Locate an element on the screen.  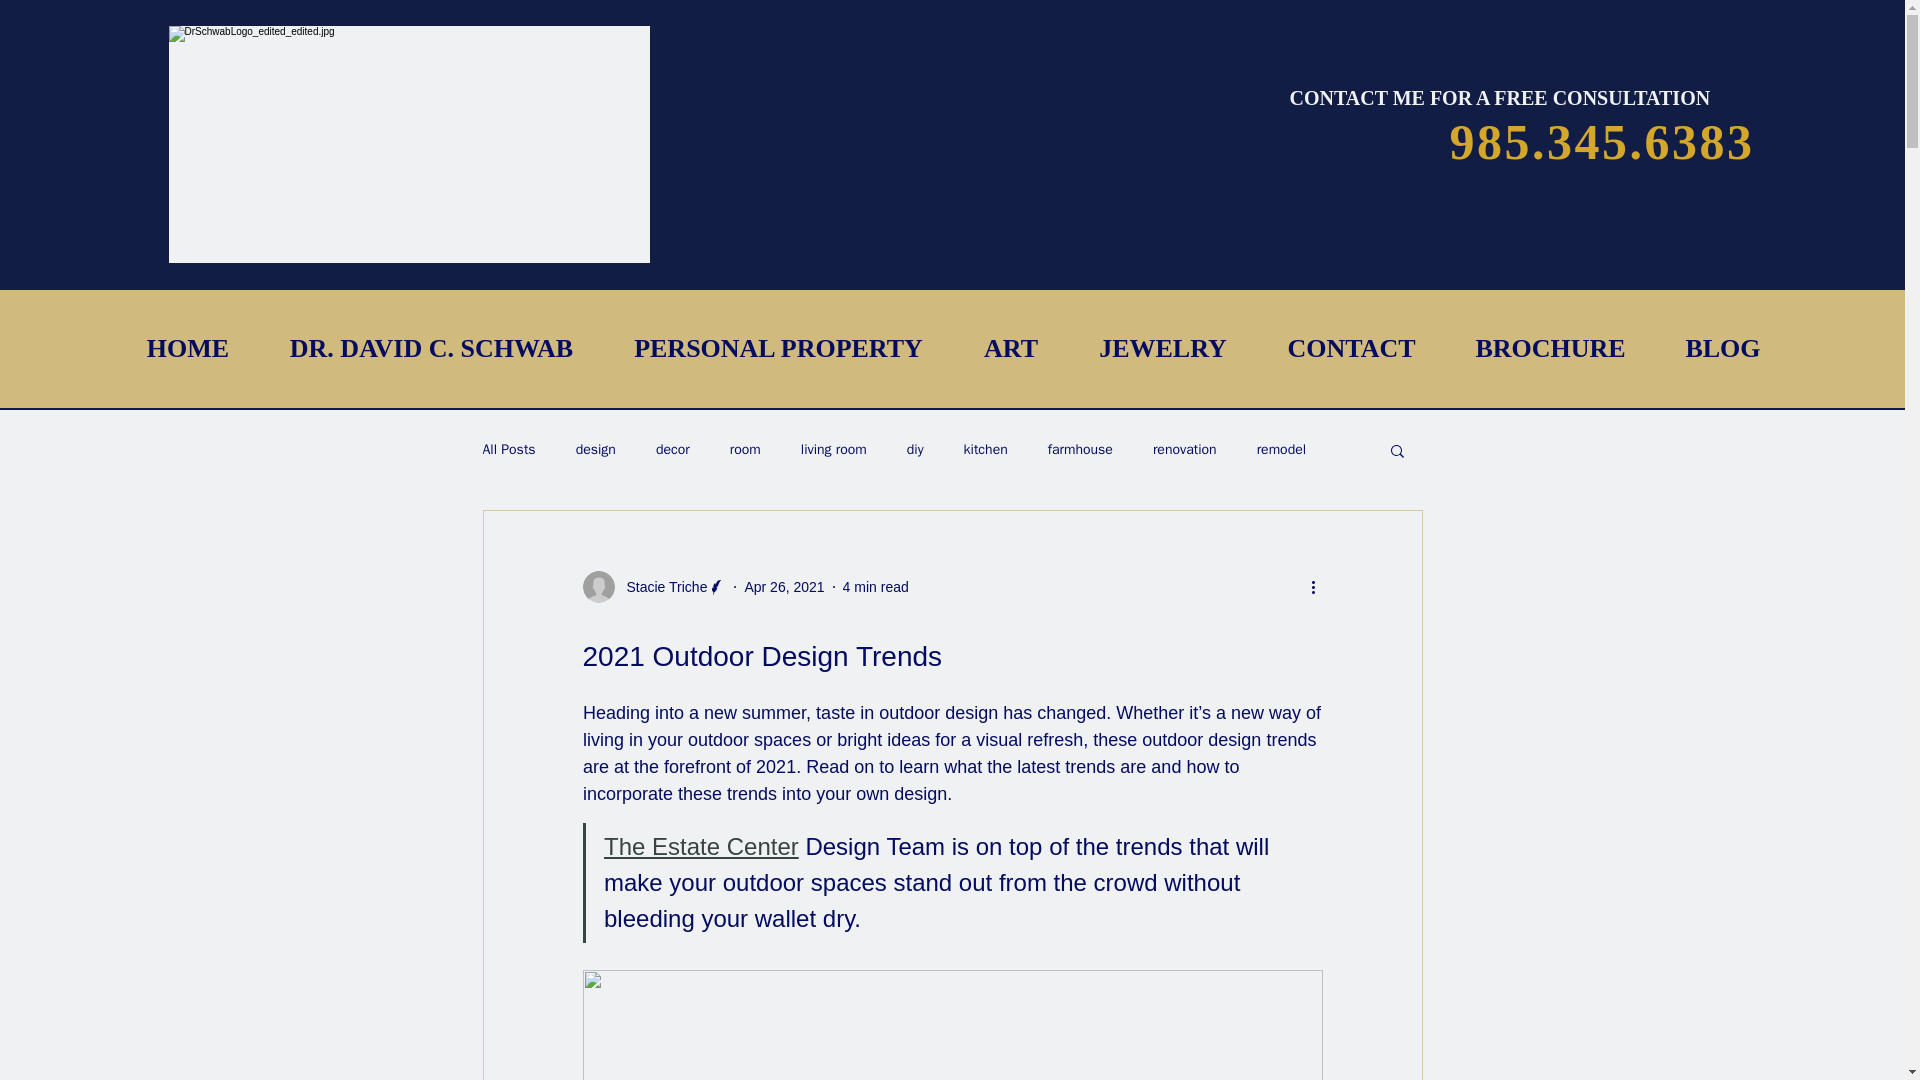
room is located at coordinates (744, 450).